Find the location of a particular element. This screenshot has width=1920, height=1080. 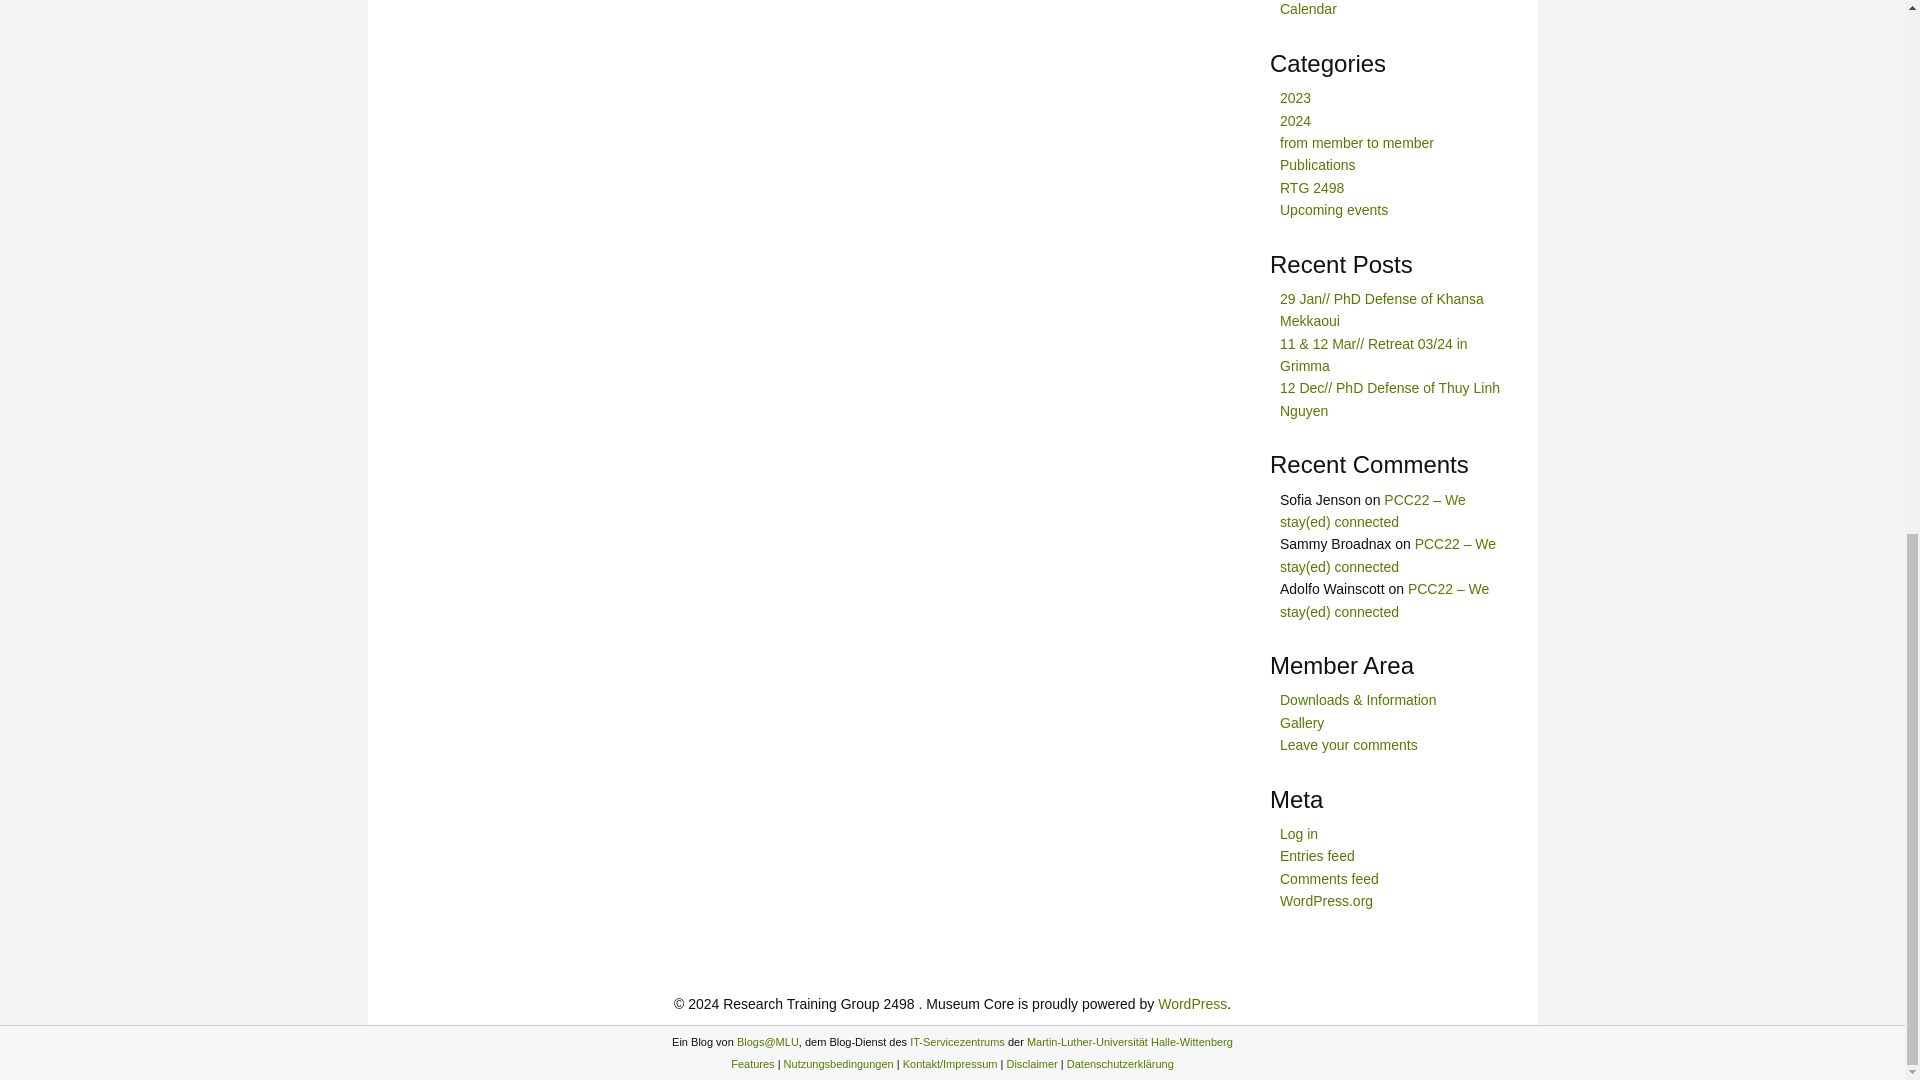

Publications is located at coordinates (1318, 164).